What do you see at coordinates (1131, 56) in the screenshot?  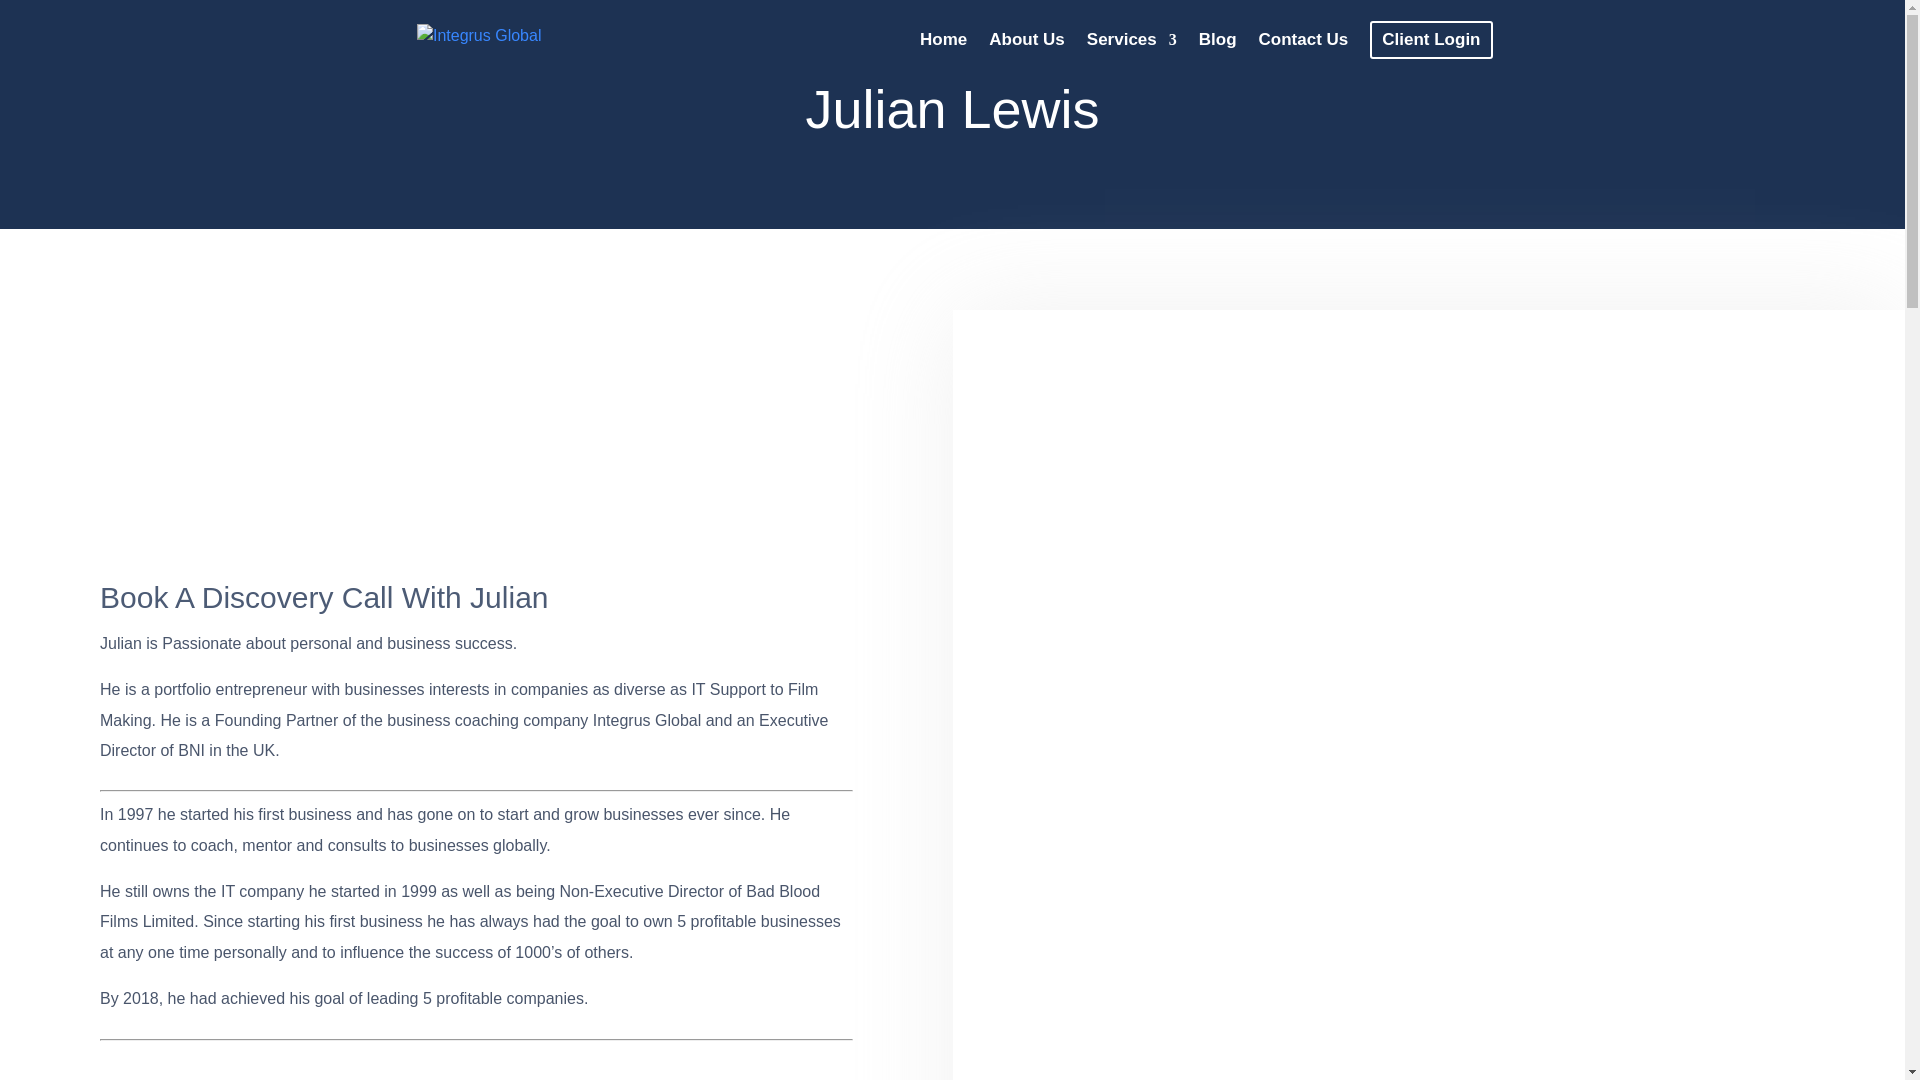 I see `Services` at bounding box center [1131, 56].